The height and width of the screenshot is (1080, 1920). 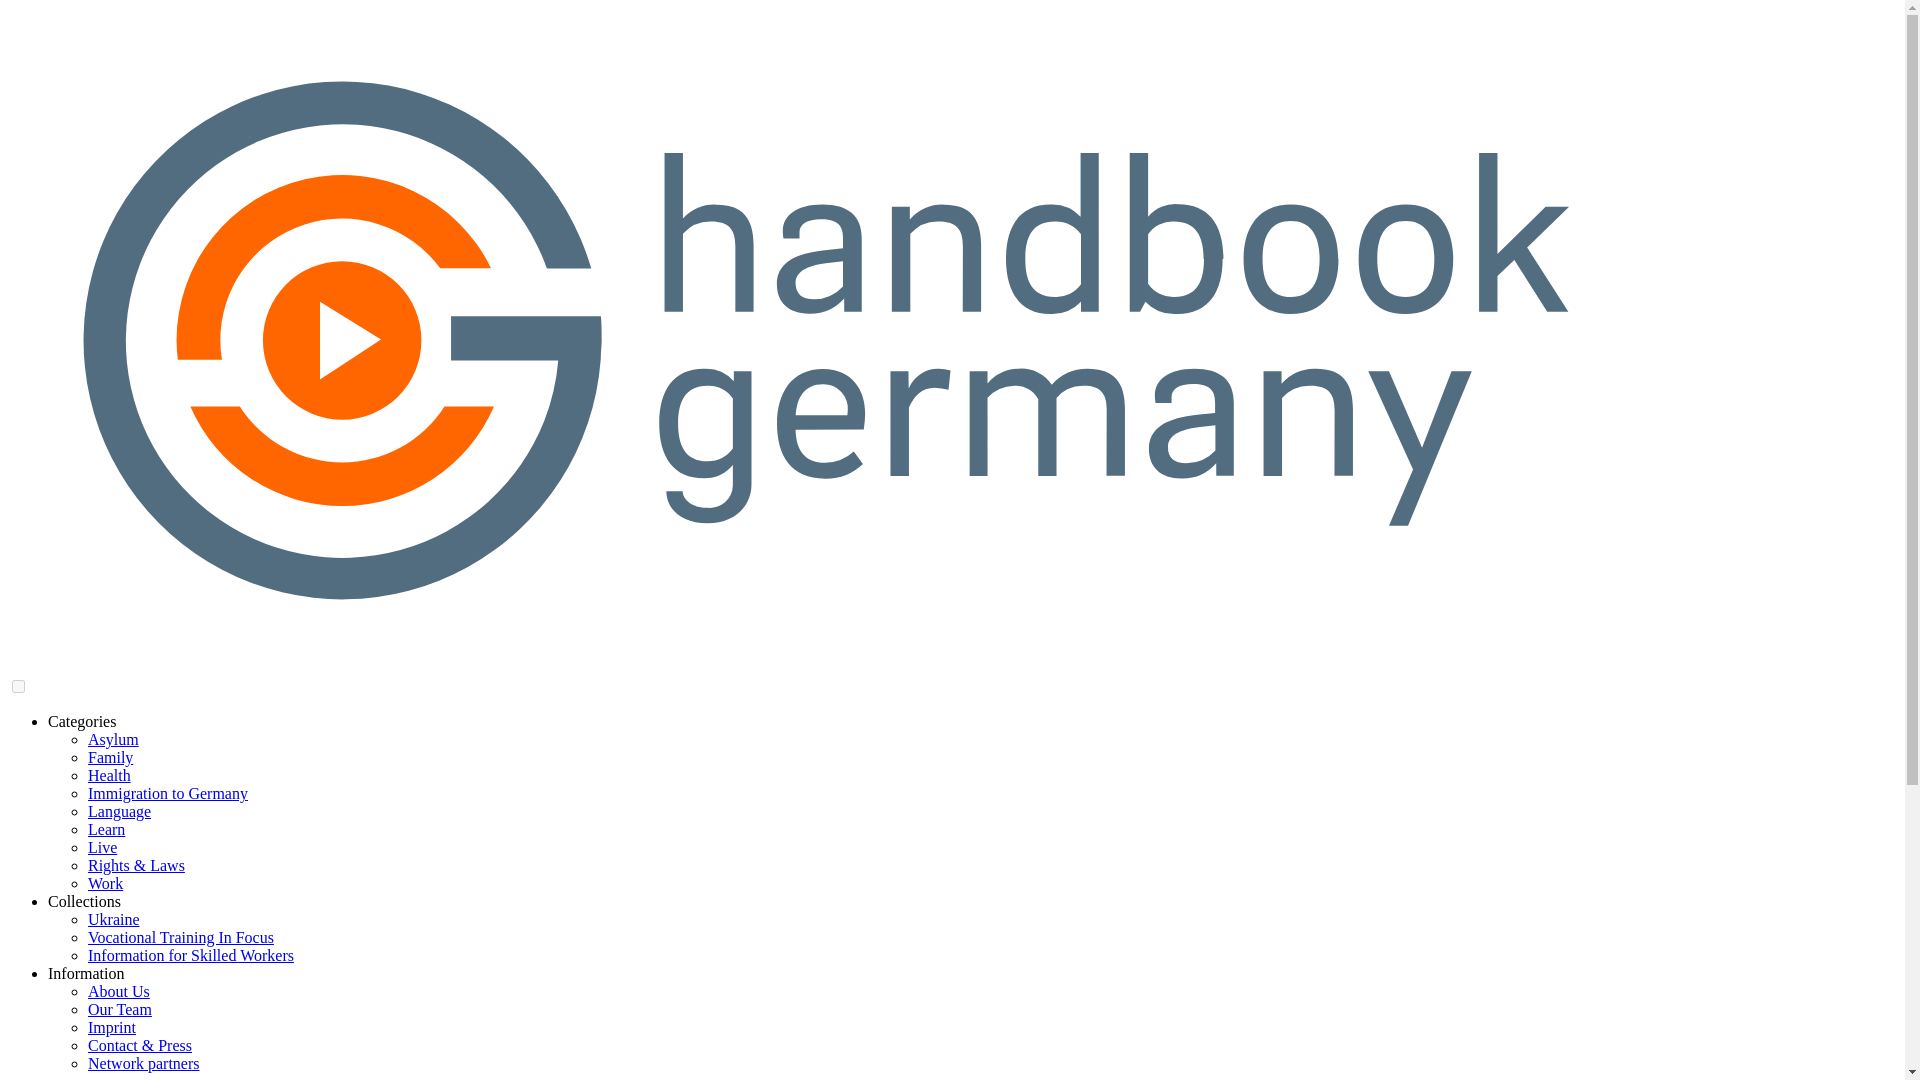 What do you see at coordinates (181, 937) in the screenshot?
I see `Vocational Training In Focus` at bounding box center [181, 937].